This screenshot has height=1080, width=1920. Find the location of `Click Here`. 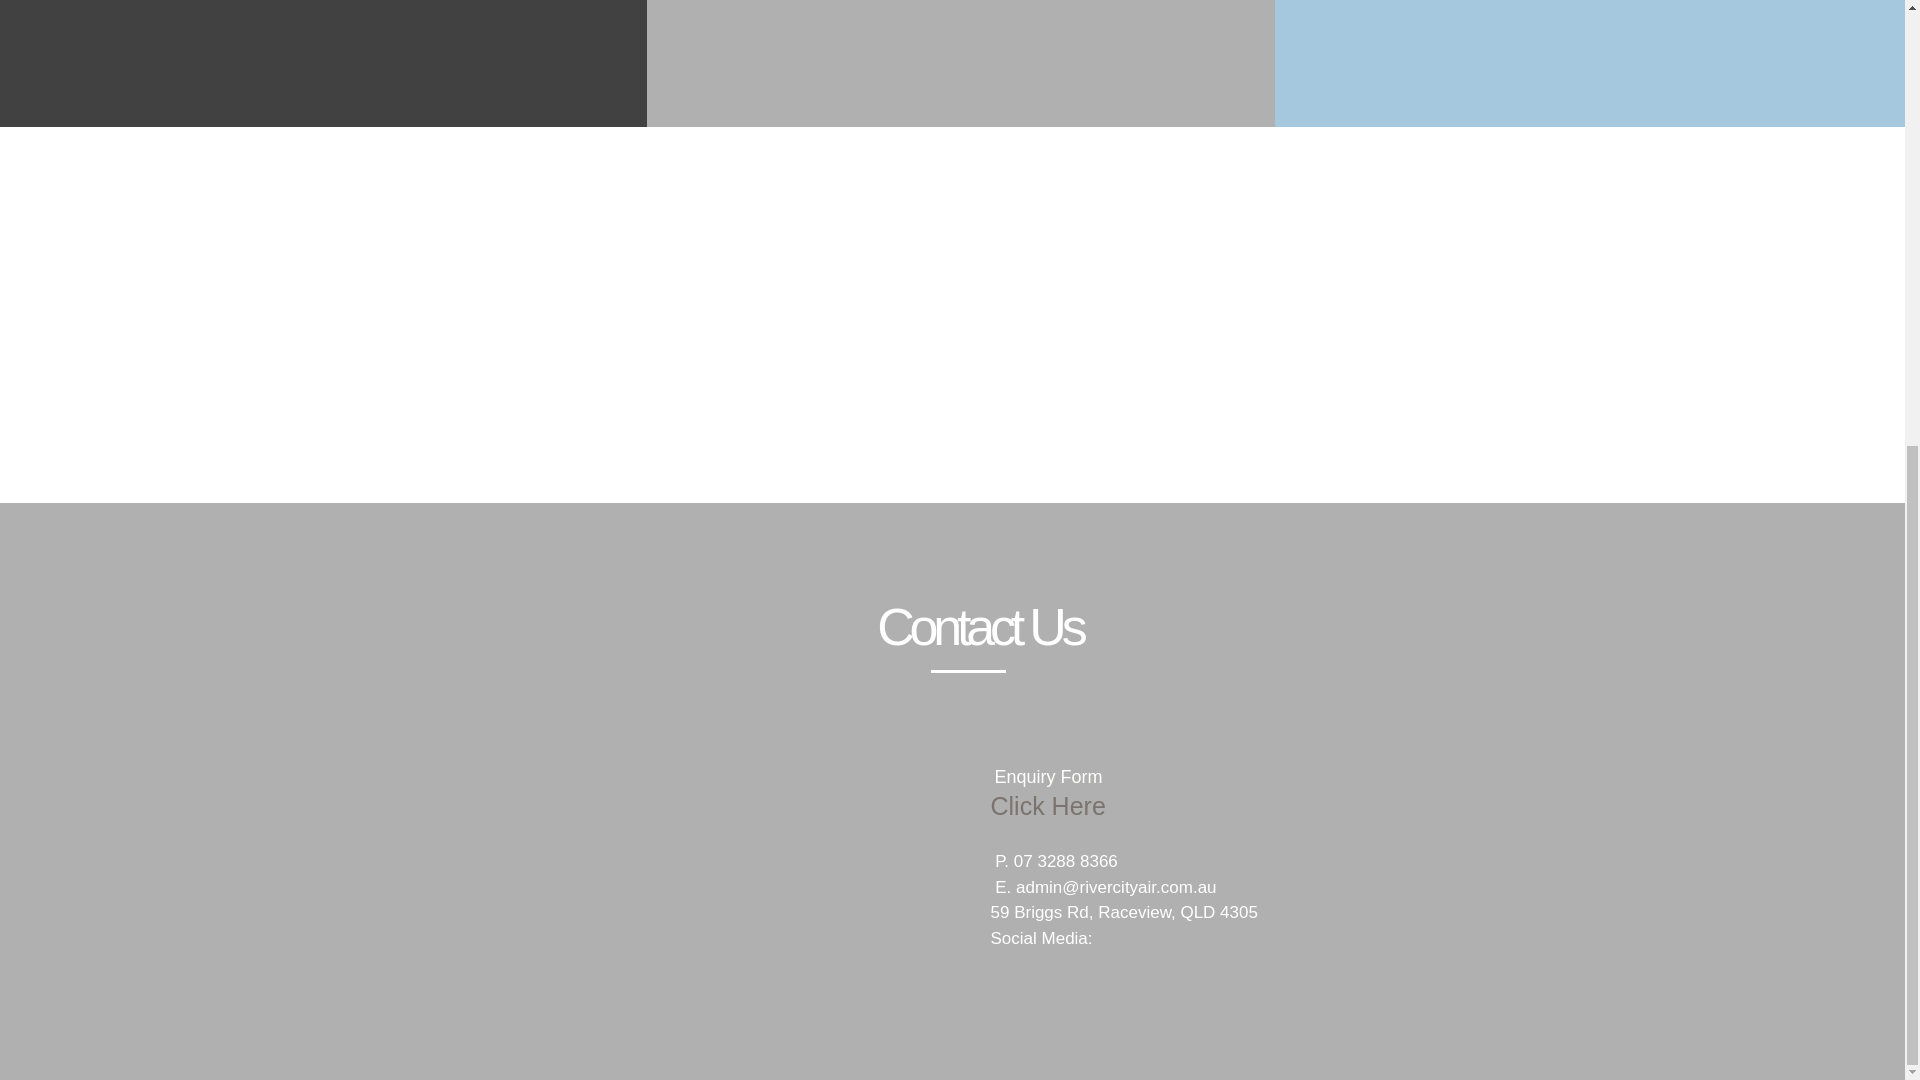

Click Here is located at coordinates (1144, 806).